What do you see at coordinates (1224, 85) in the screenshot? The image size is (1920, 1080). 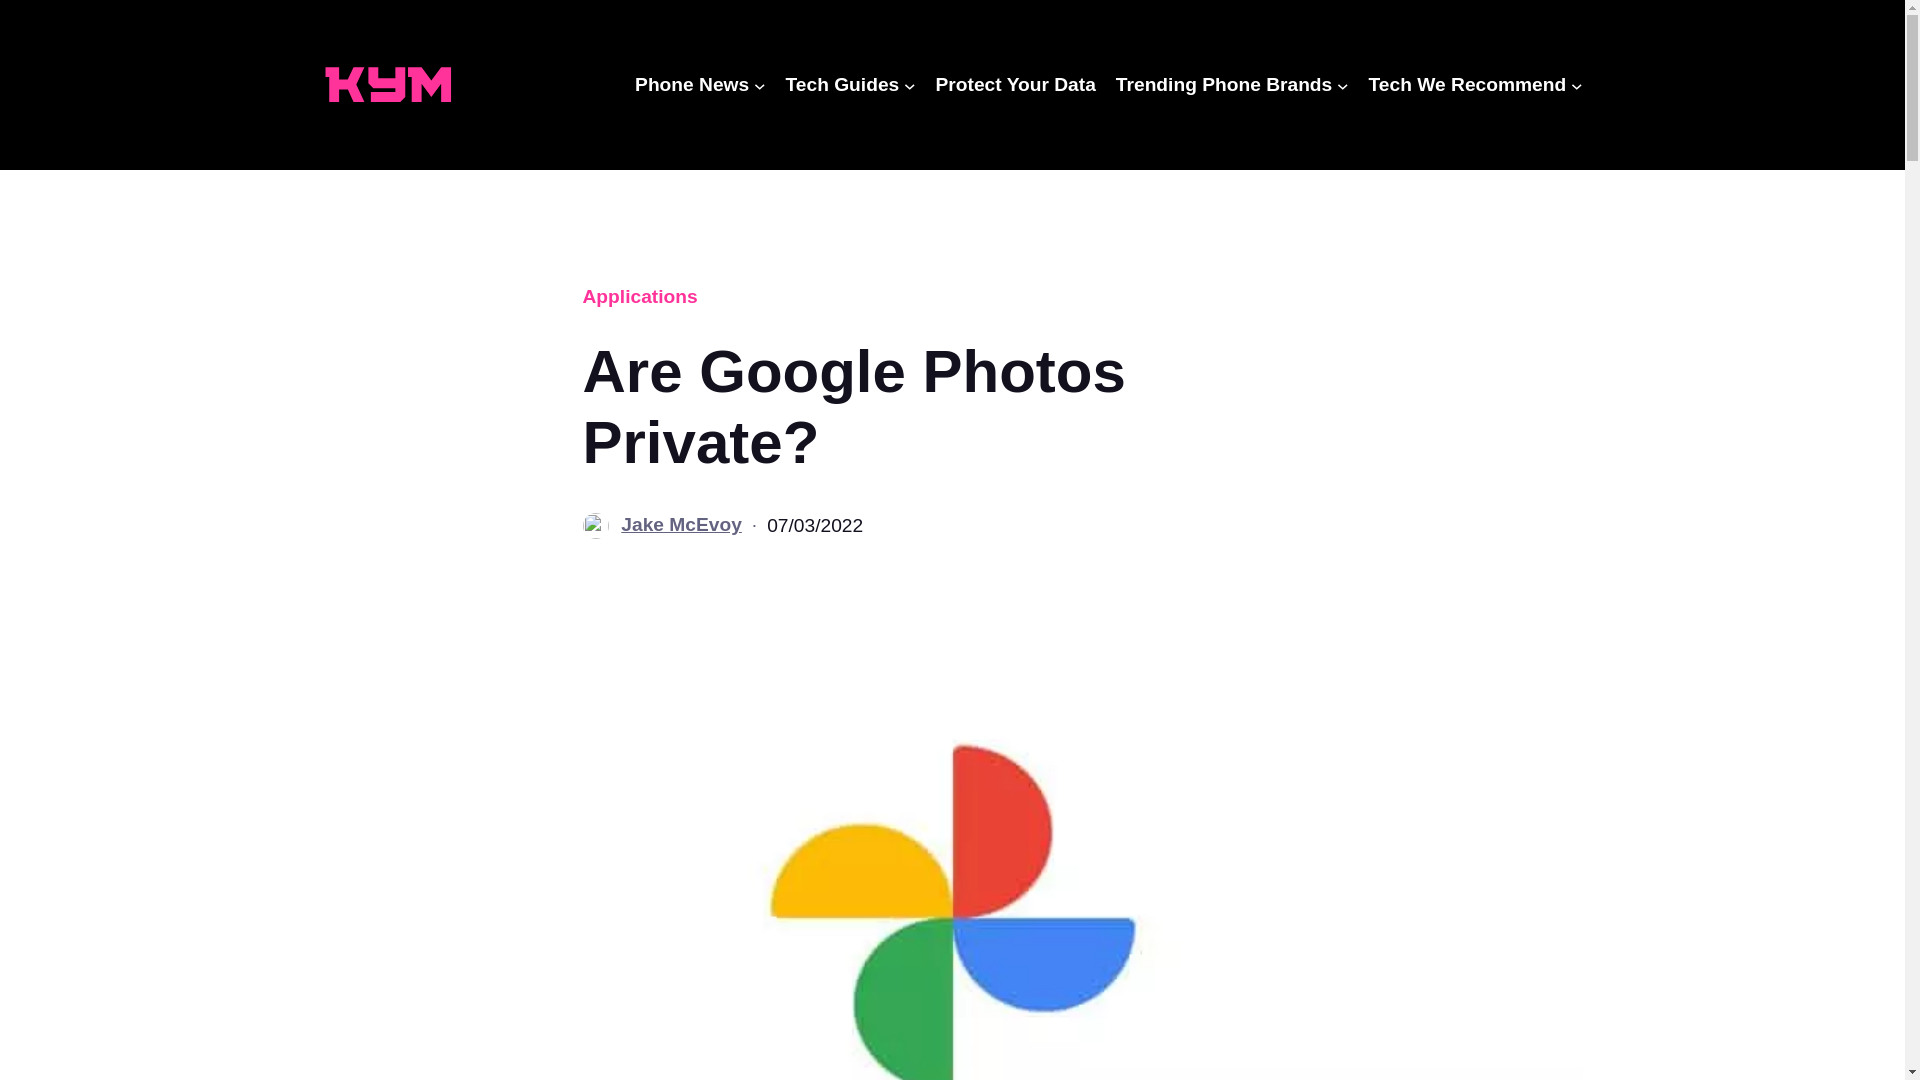 I see `Trending Phone Brands` at bounding box center [1224, 85].